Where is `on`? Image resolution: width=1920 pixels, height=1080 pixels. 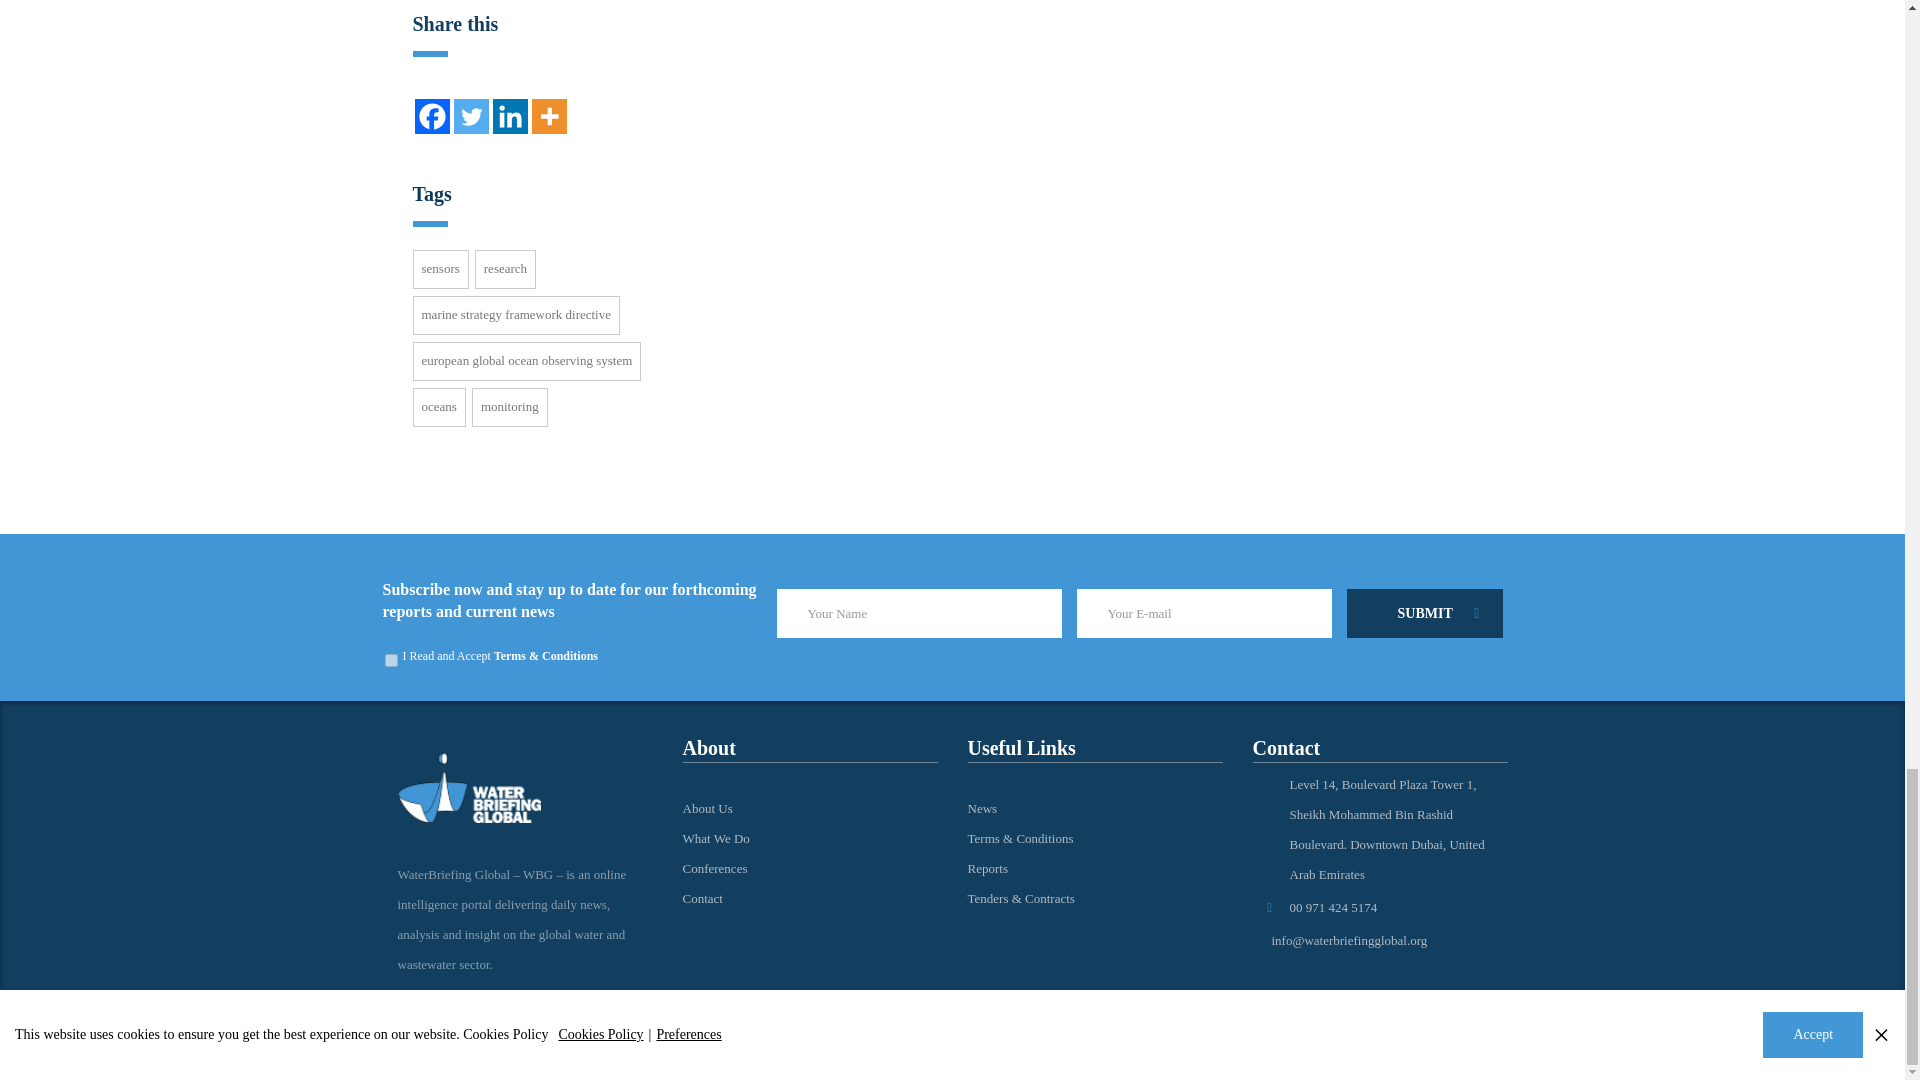 on is located at coordinates (390, 660).